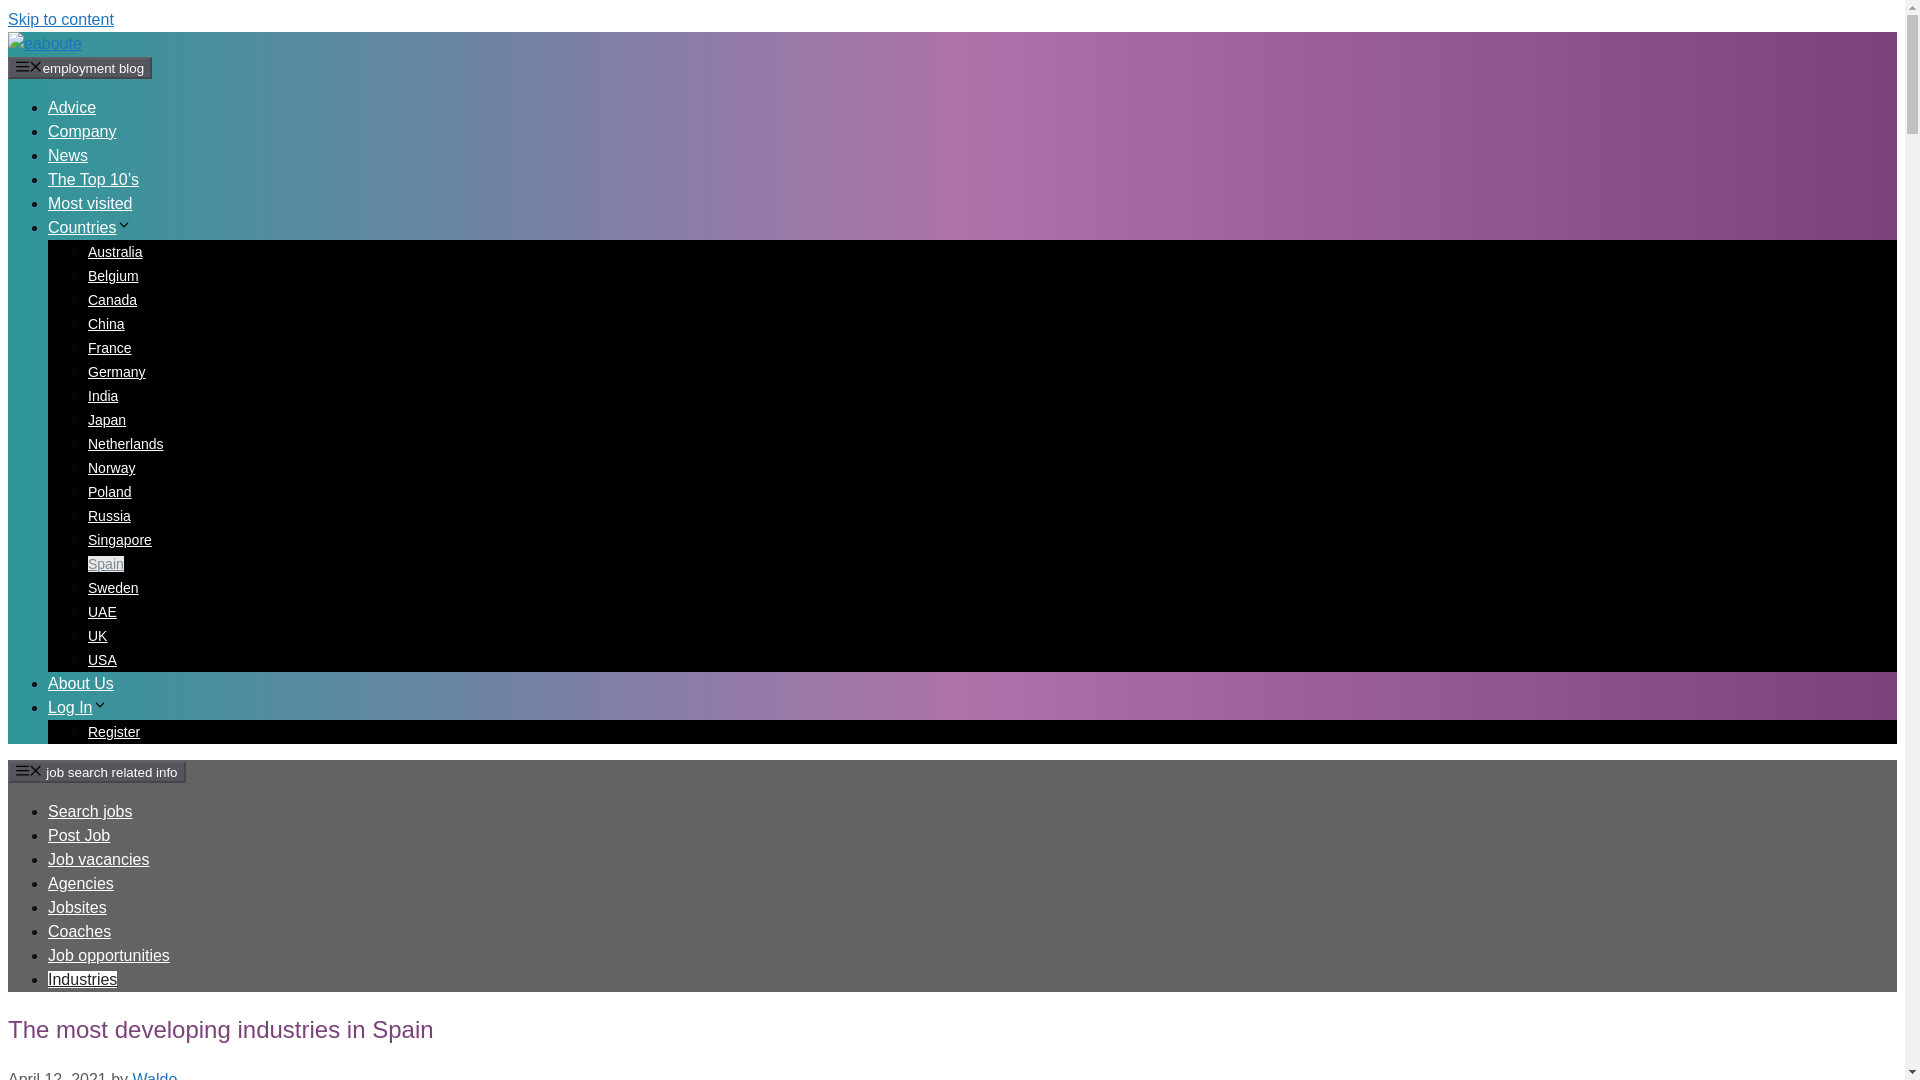 This screenshot has height=1080, width=1920. I want to click on eaboute, so click(44, 44).